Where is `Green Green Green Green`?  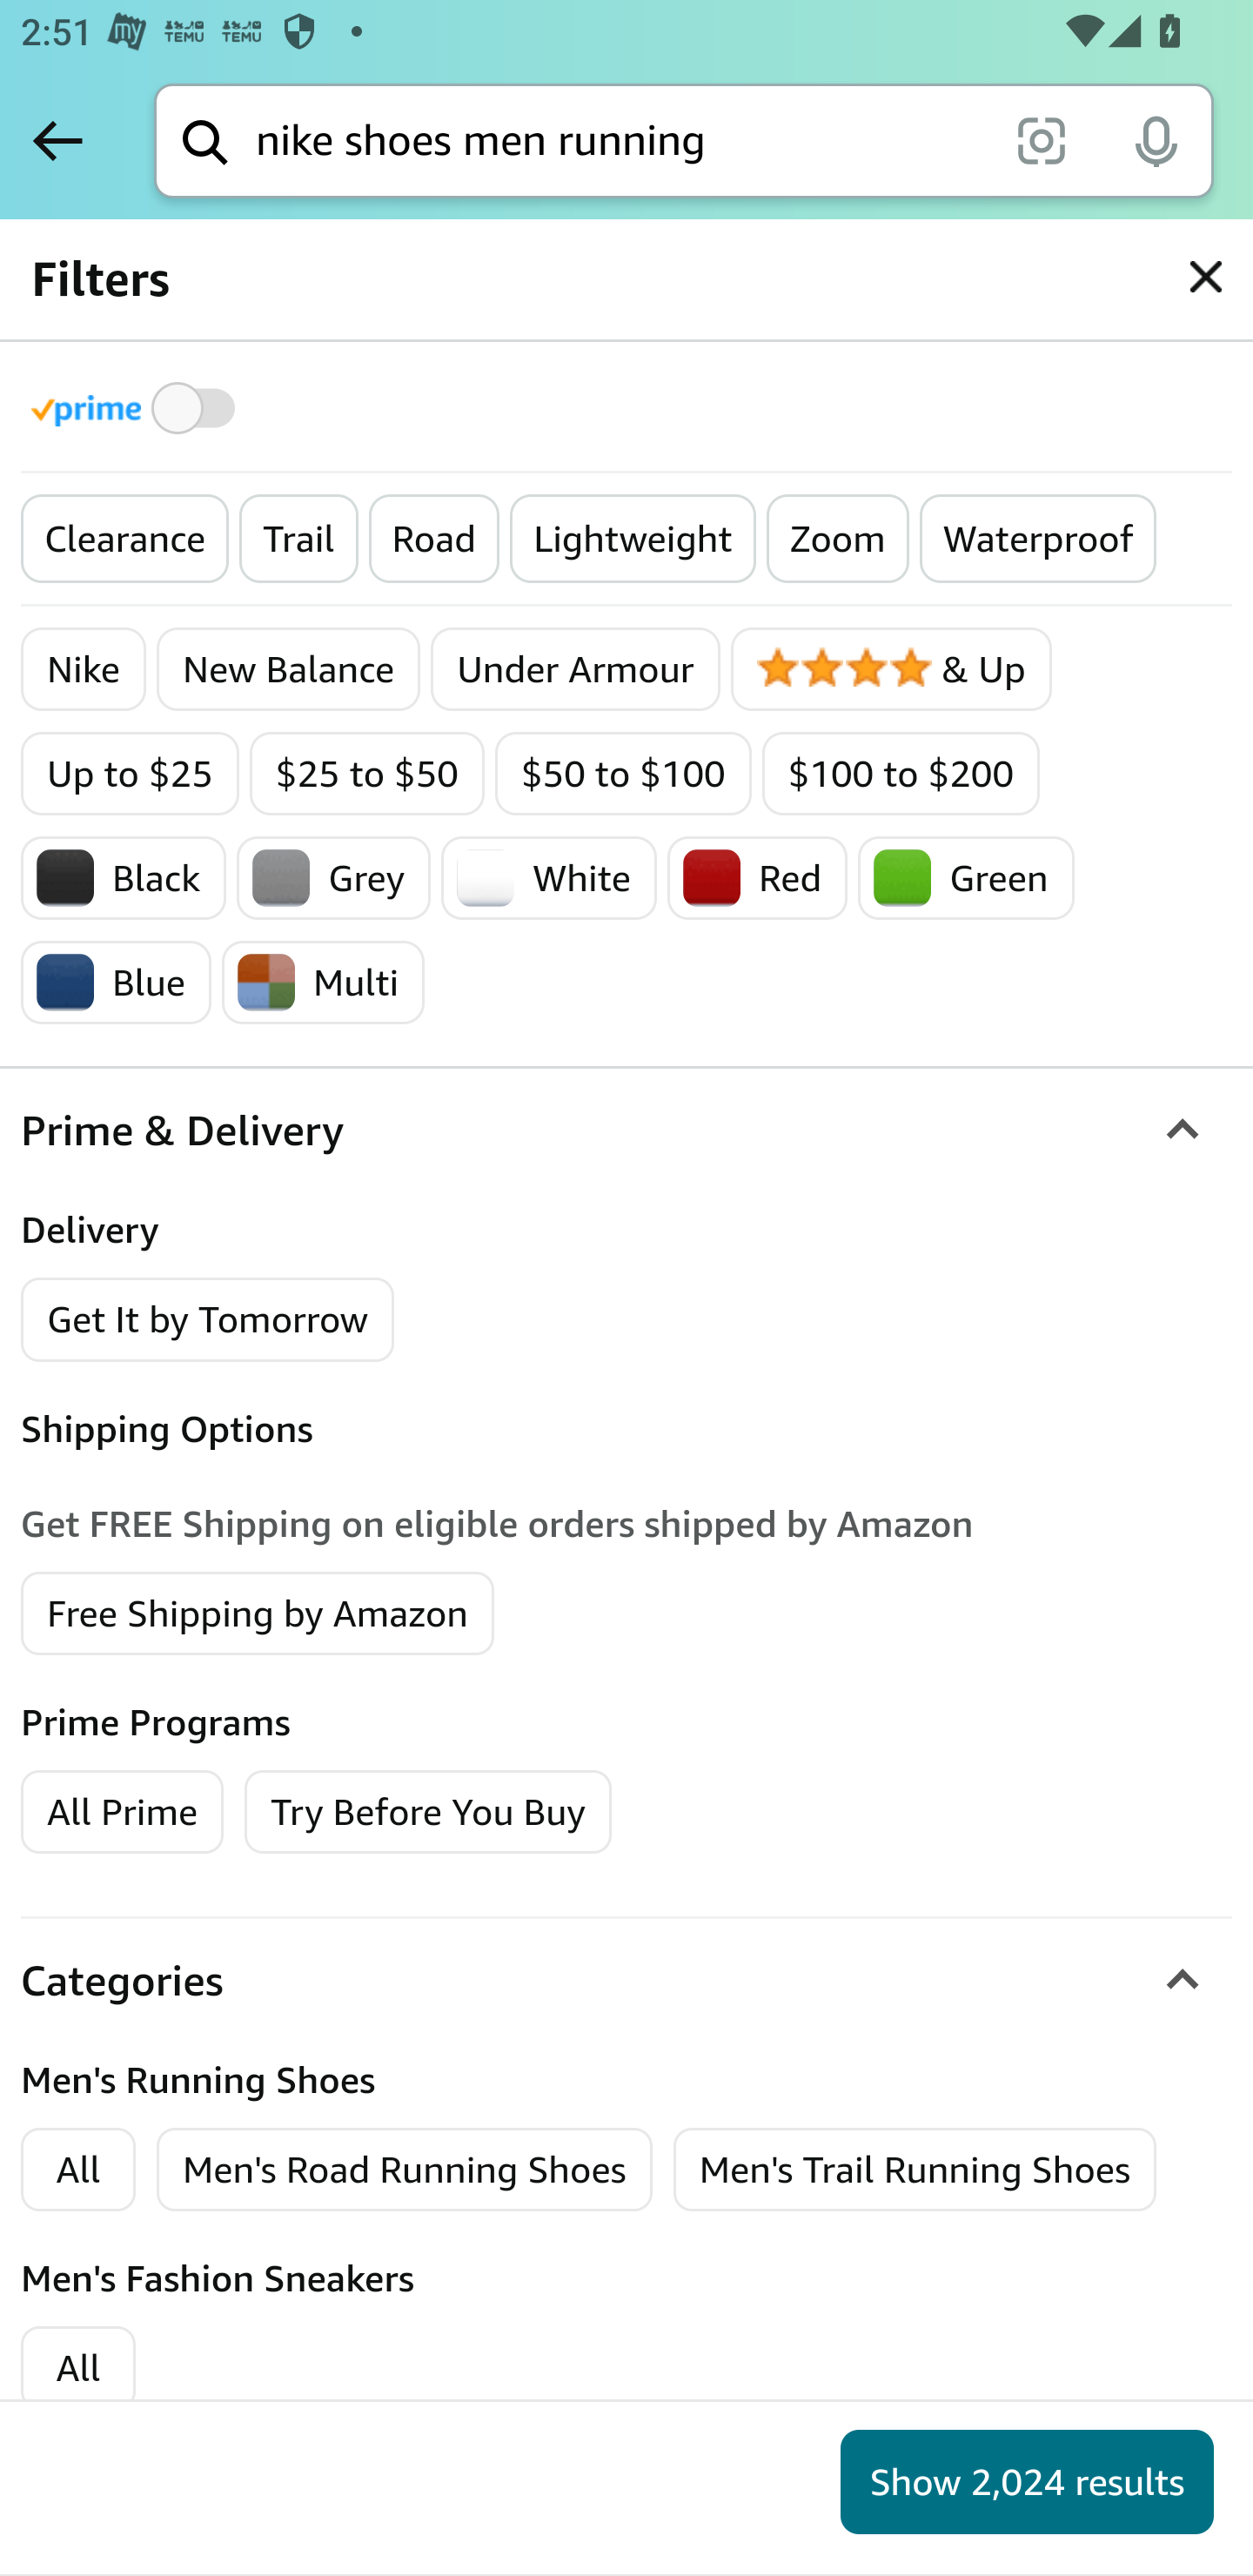 Green Green Green Green is located at coordinates (965, 878).